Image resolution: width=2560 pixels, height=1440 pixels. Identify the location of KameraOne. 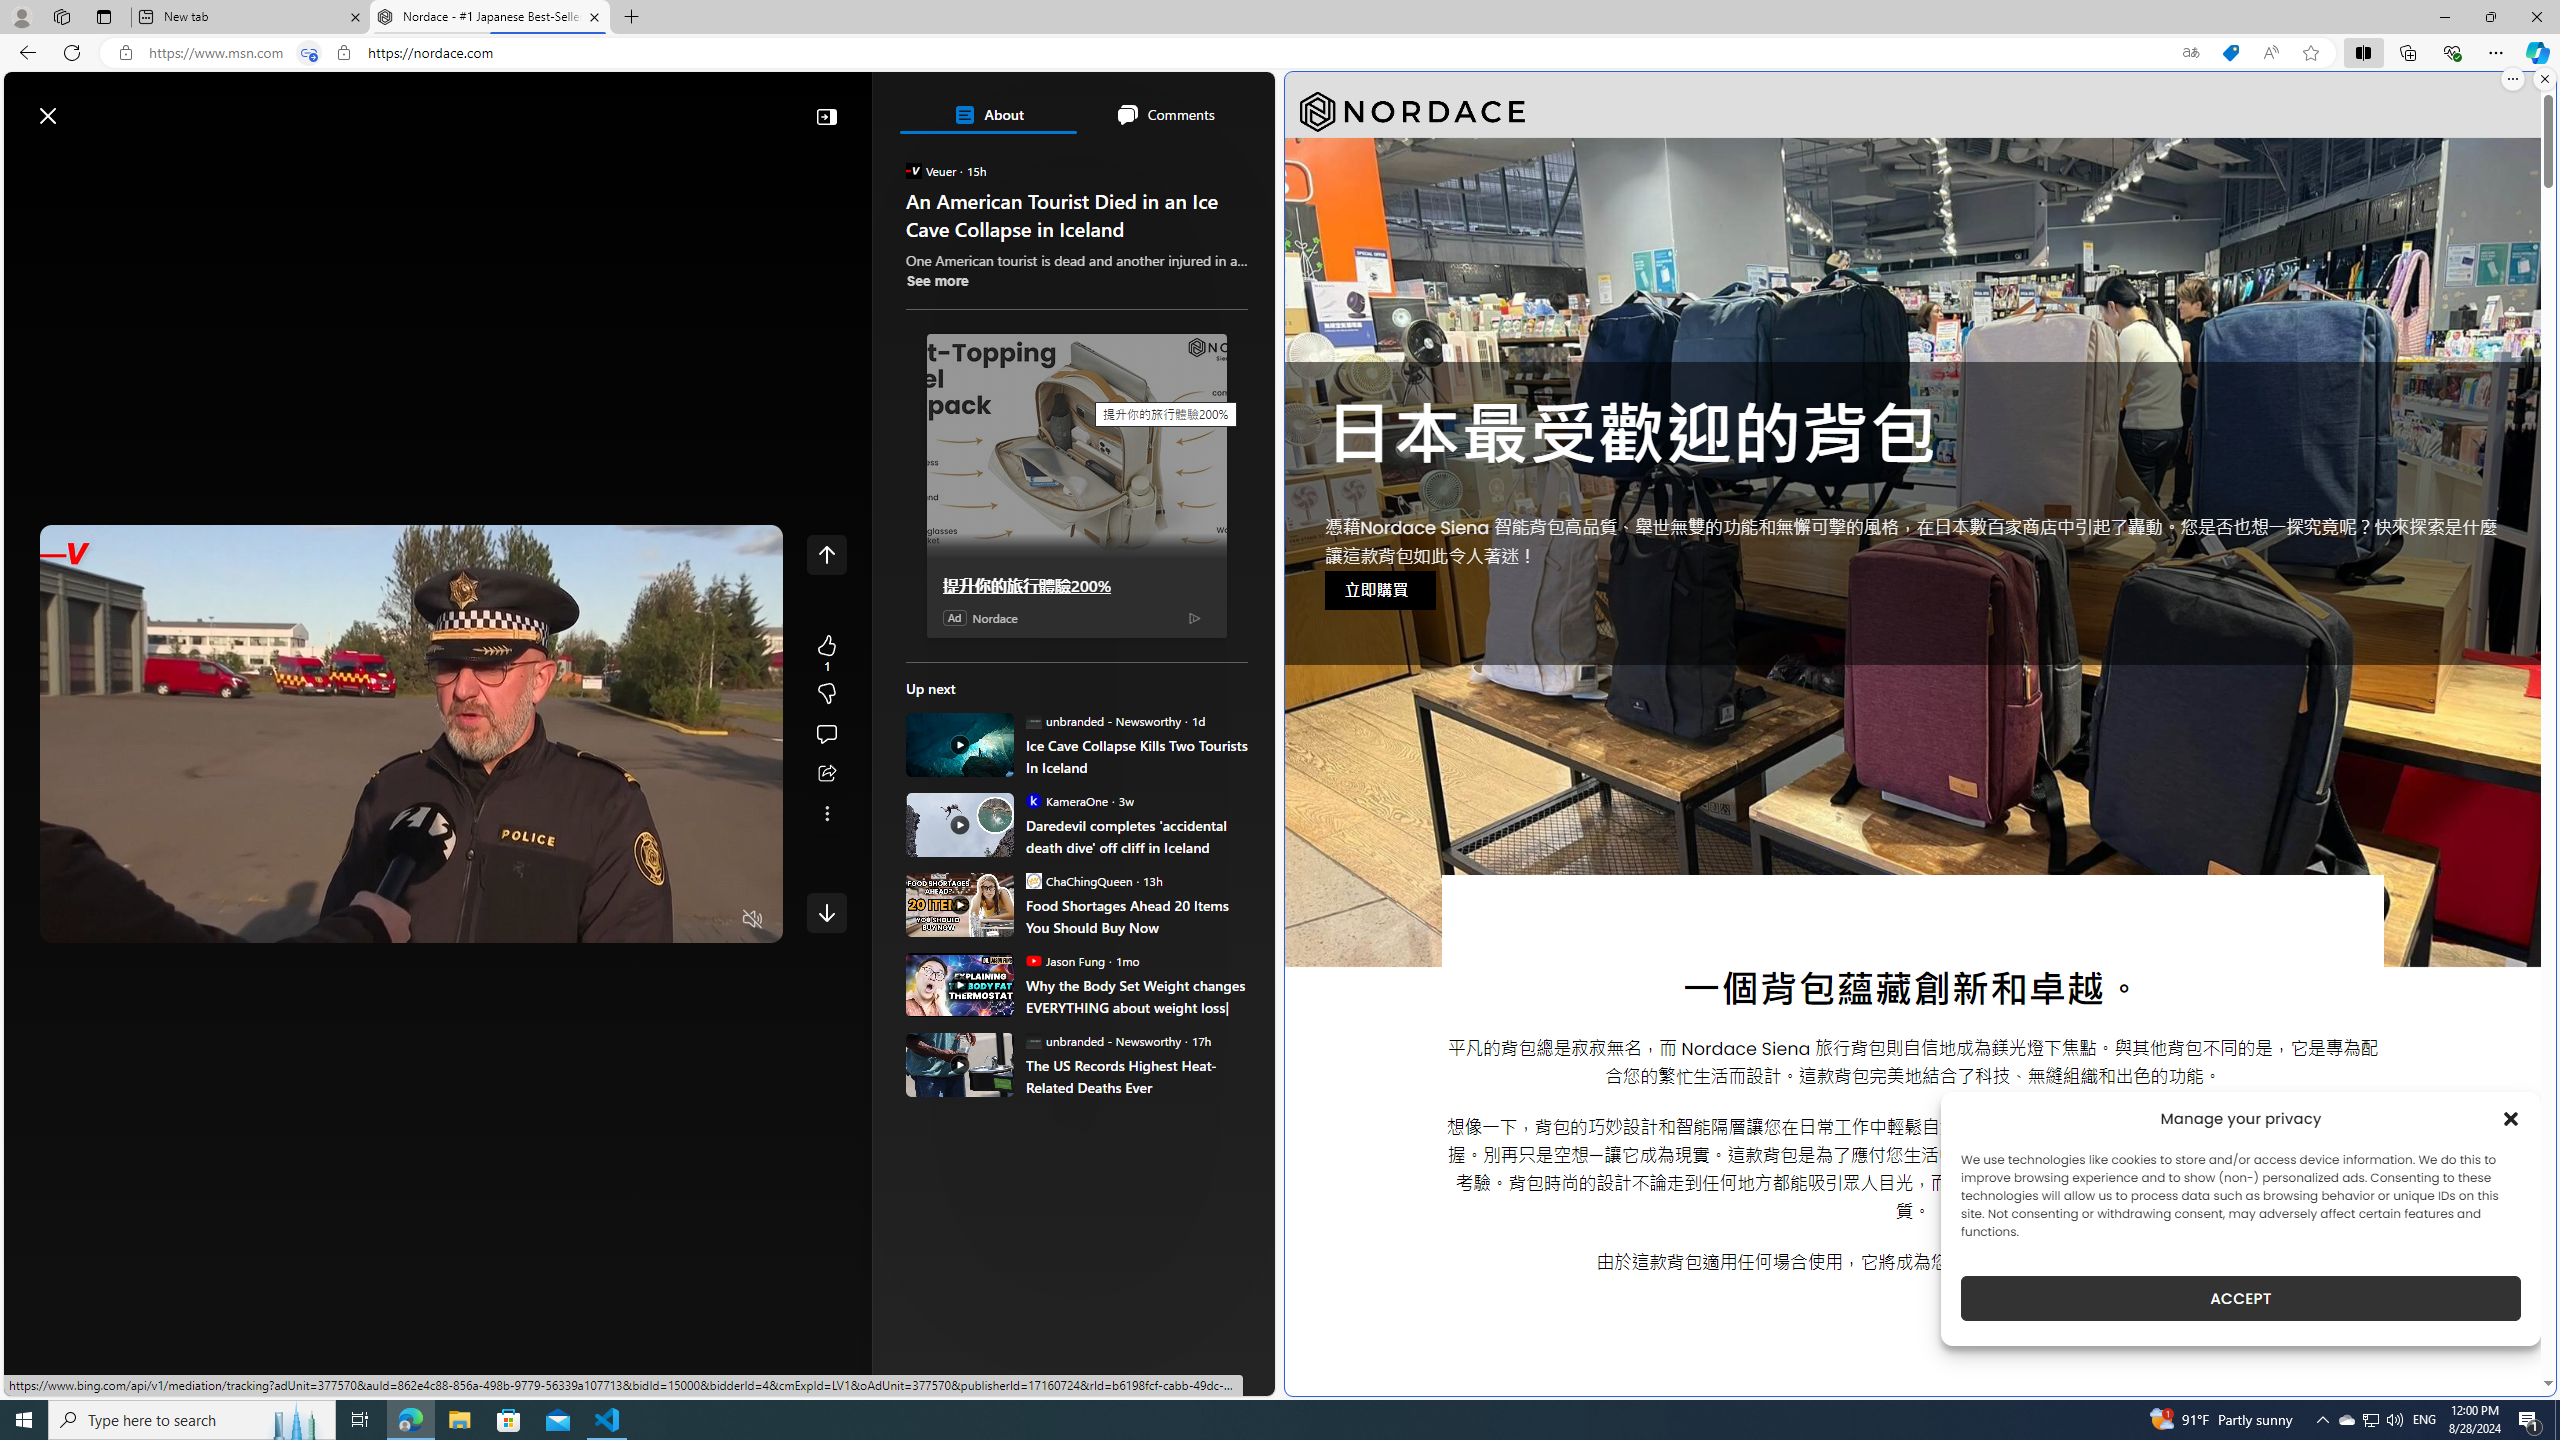
(1032, 800).